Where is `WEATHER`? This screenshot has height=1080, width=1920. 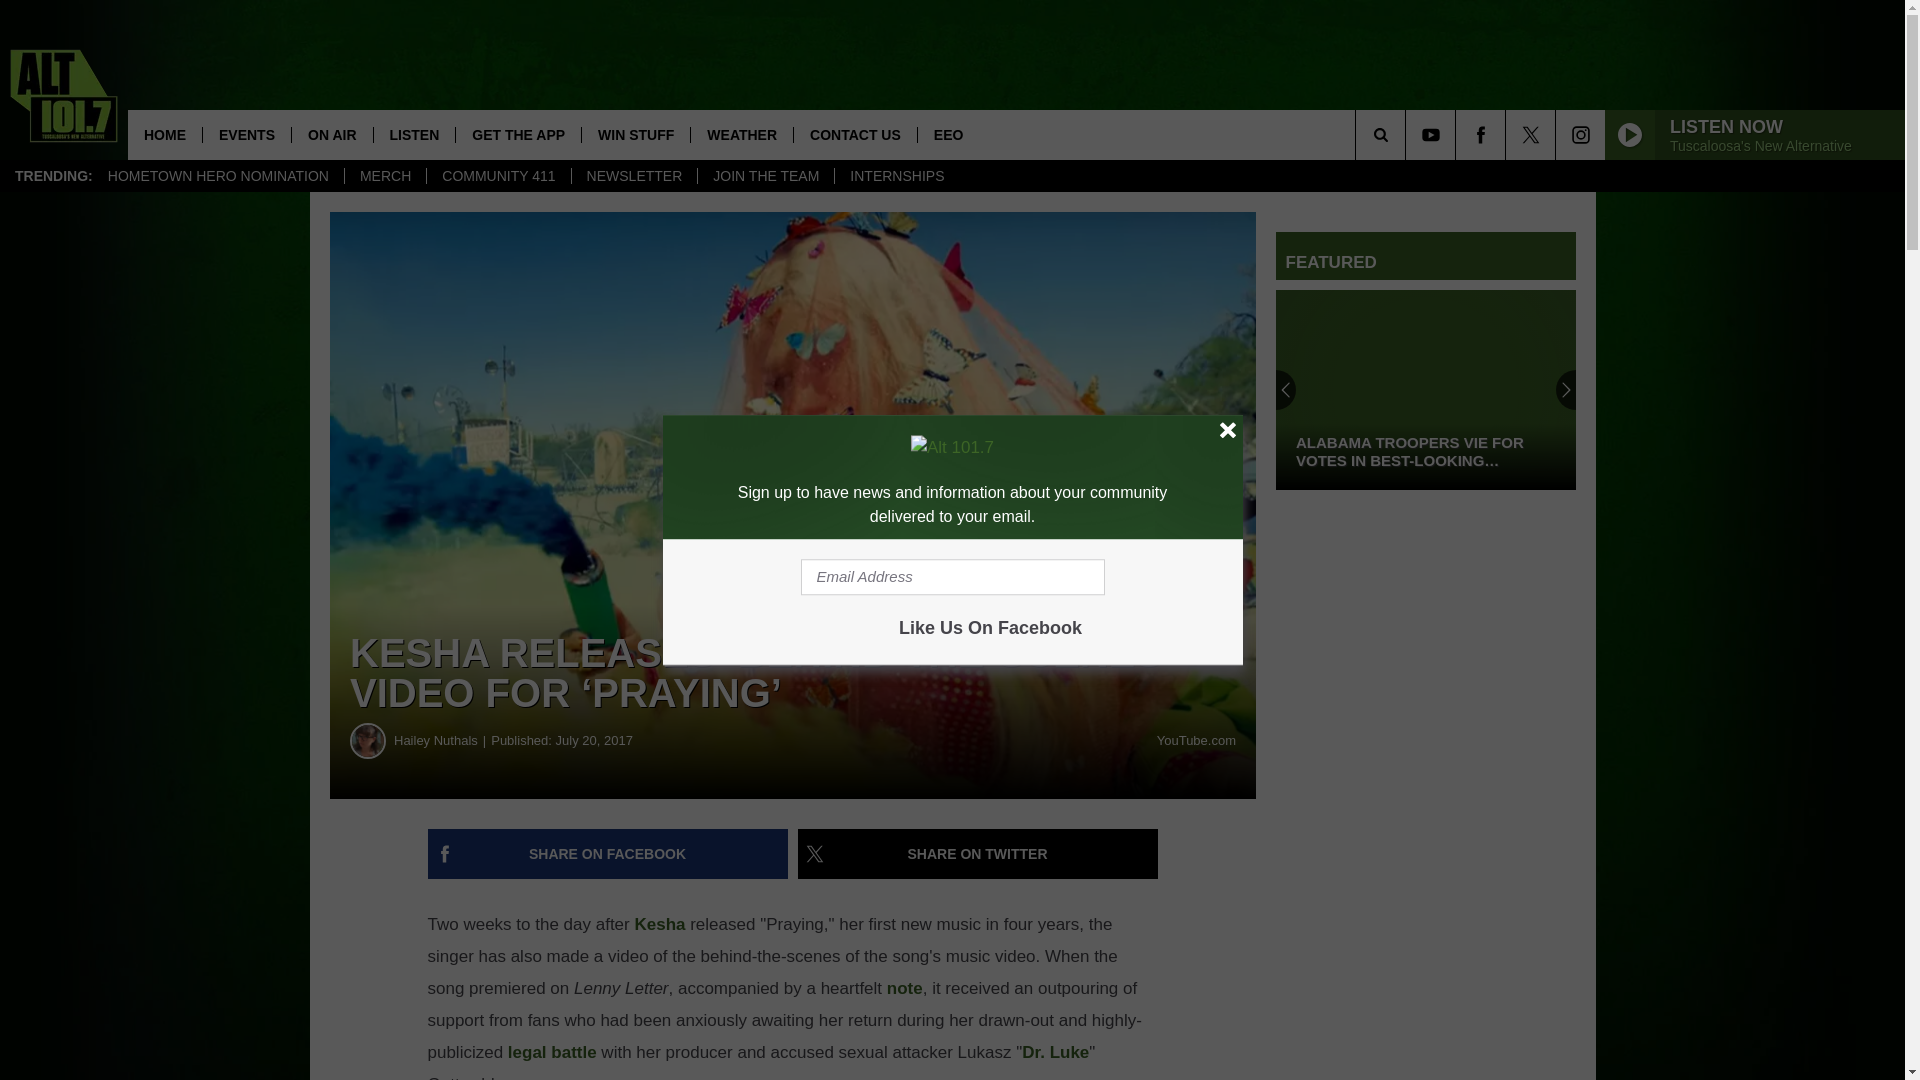
WEATHER is located at coordinates (740, 134).